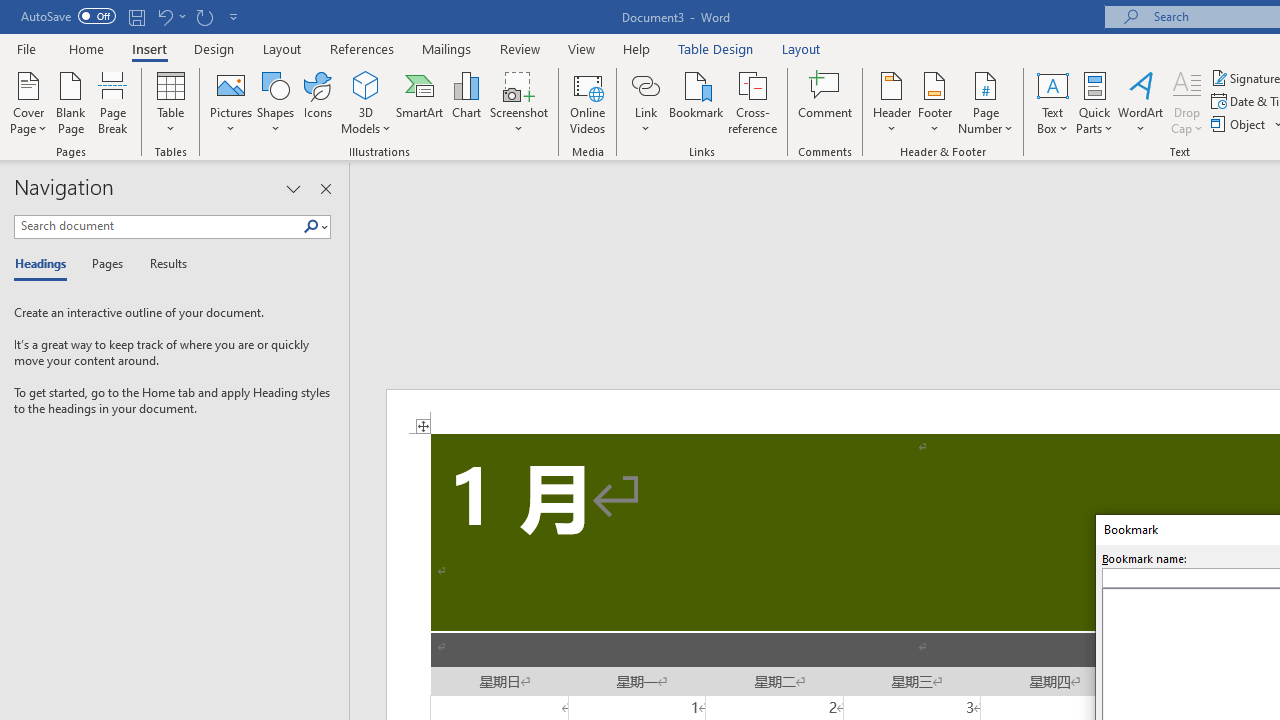 Image resolution: width=1280 pixels, height=720 pixels. What do you see at coordinates (366, 84) in the screenshot?
I see `3D Models` at bounding box center [366, 84].